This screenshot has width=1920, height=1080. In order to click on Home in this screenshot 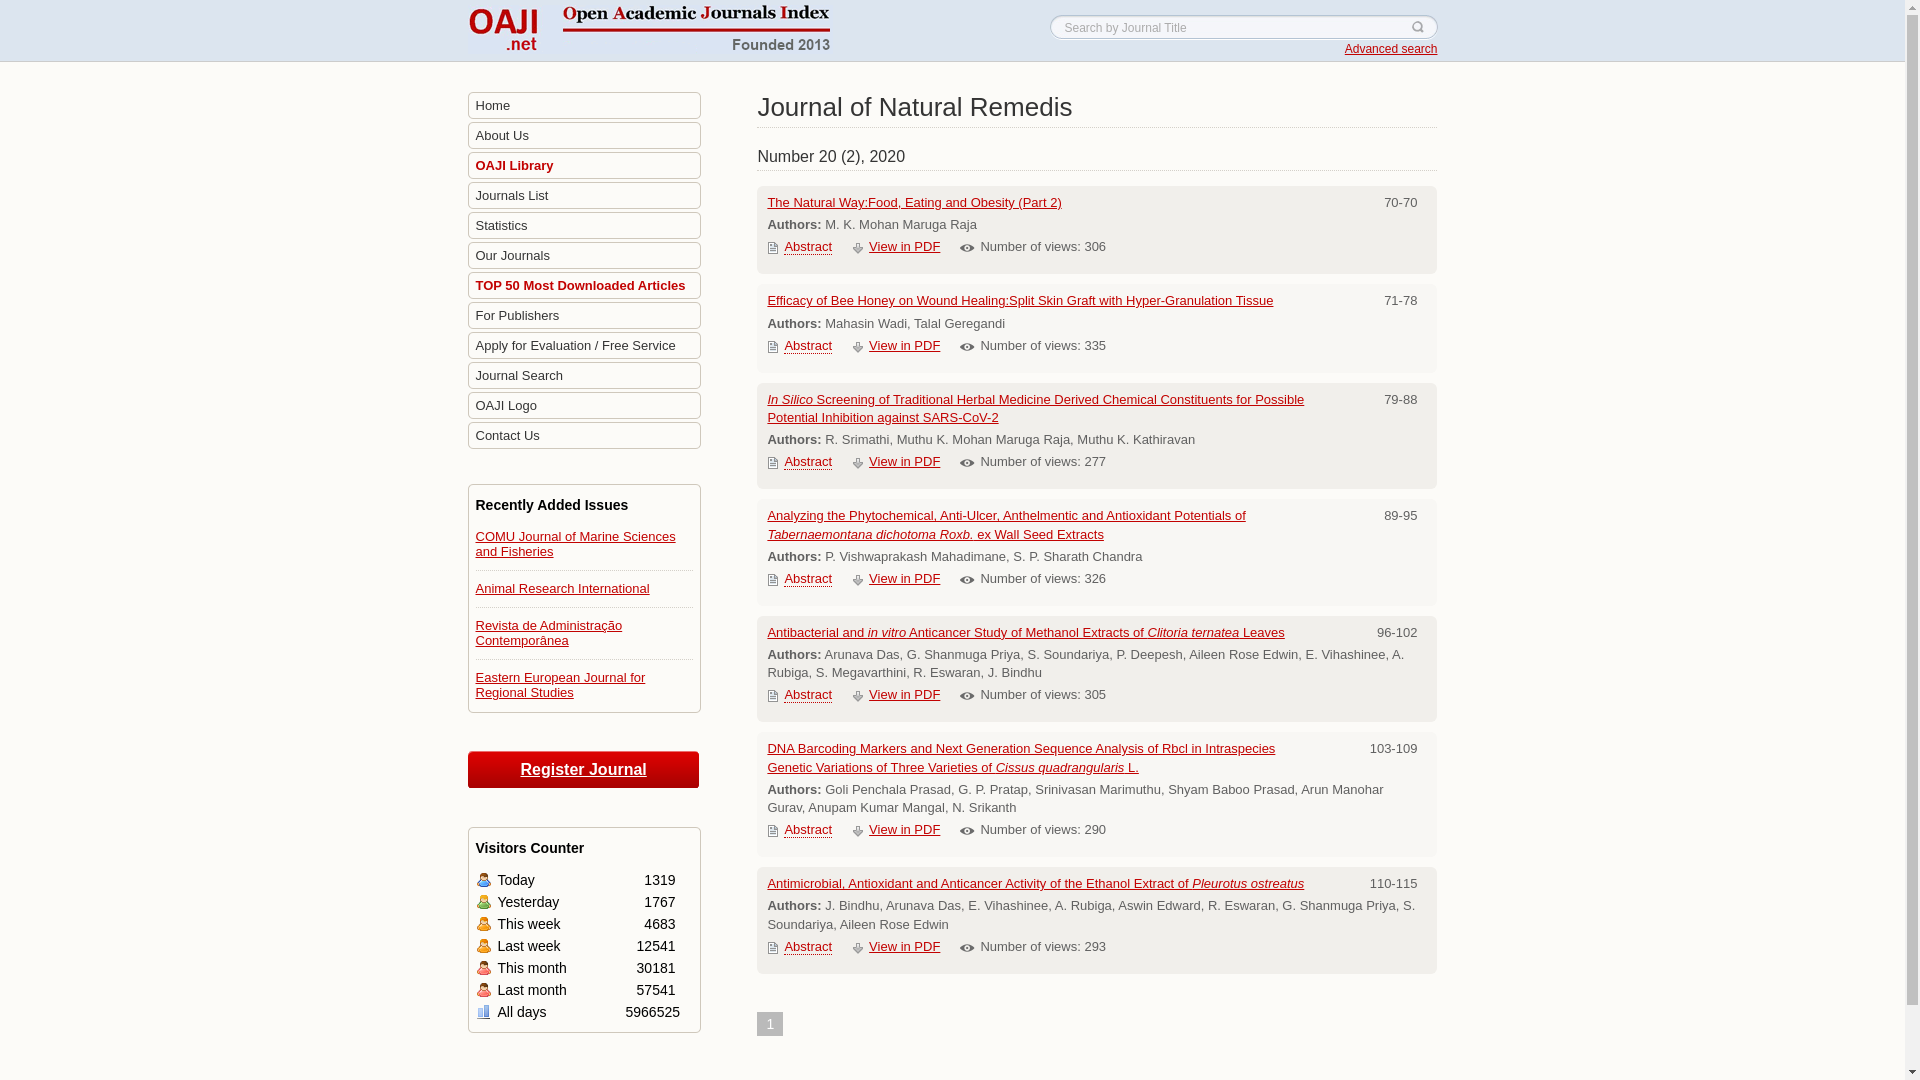, I will do `click(584, 106)`.